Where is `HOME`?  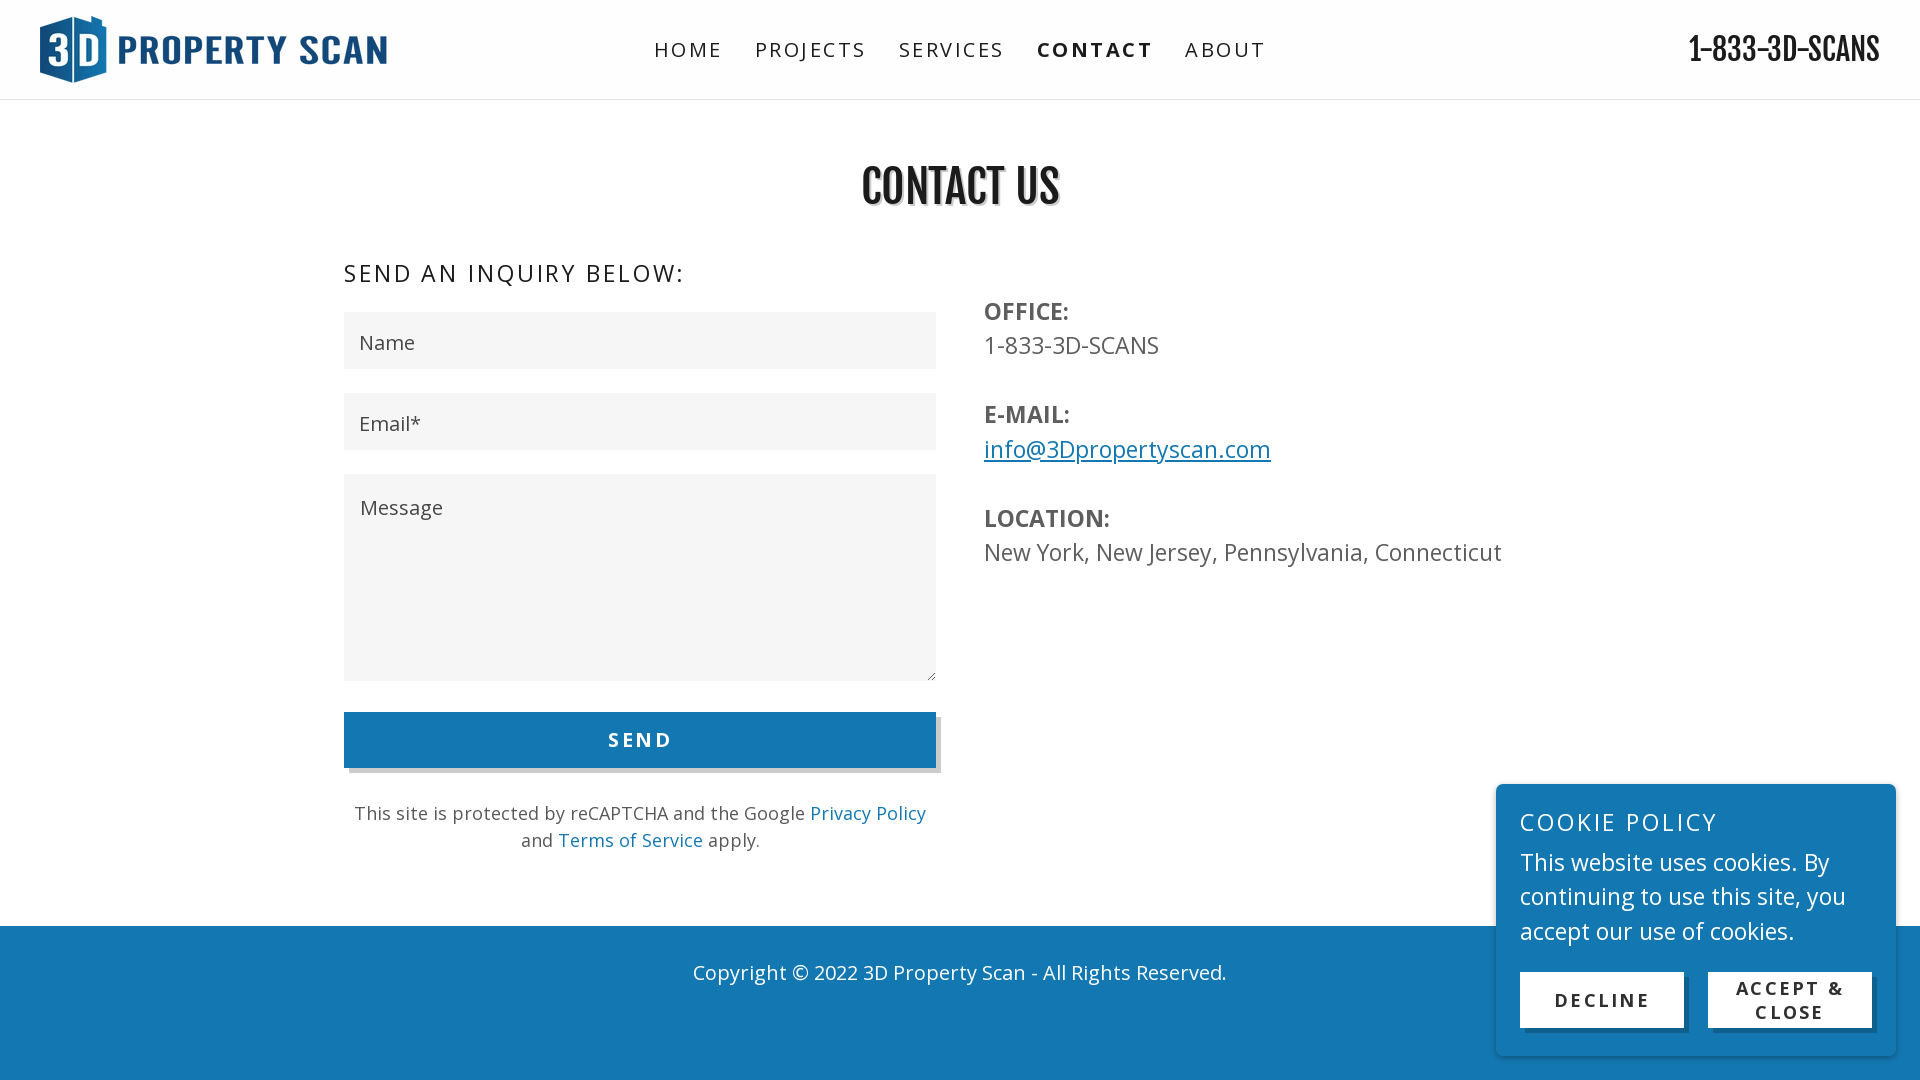
HOME is located at coordinates (688, 50).